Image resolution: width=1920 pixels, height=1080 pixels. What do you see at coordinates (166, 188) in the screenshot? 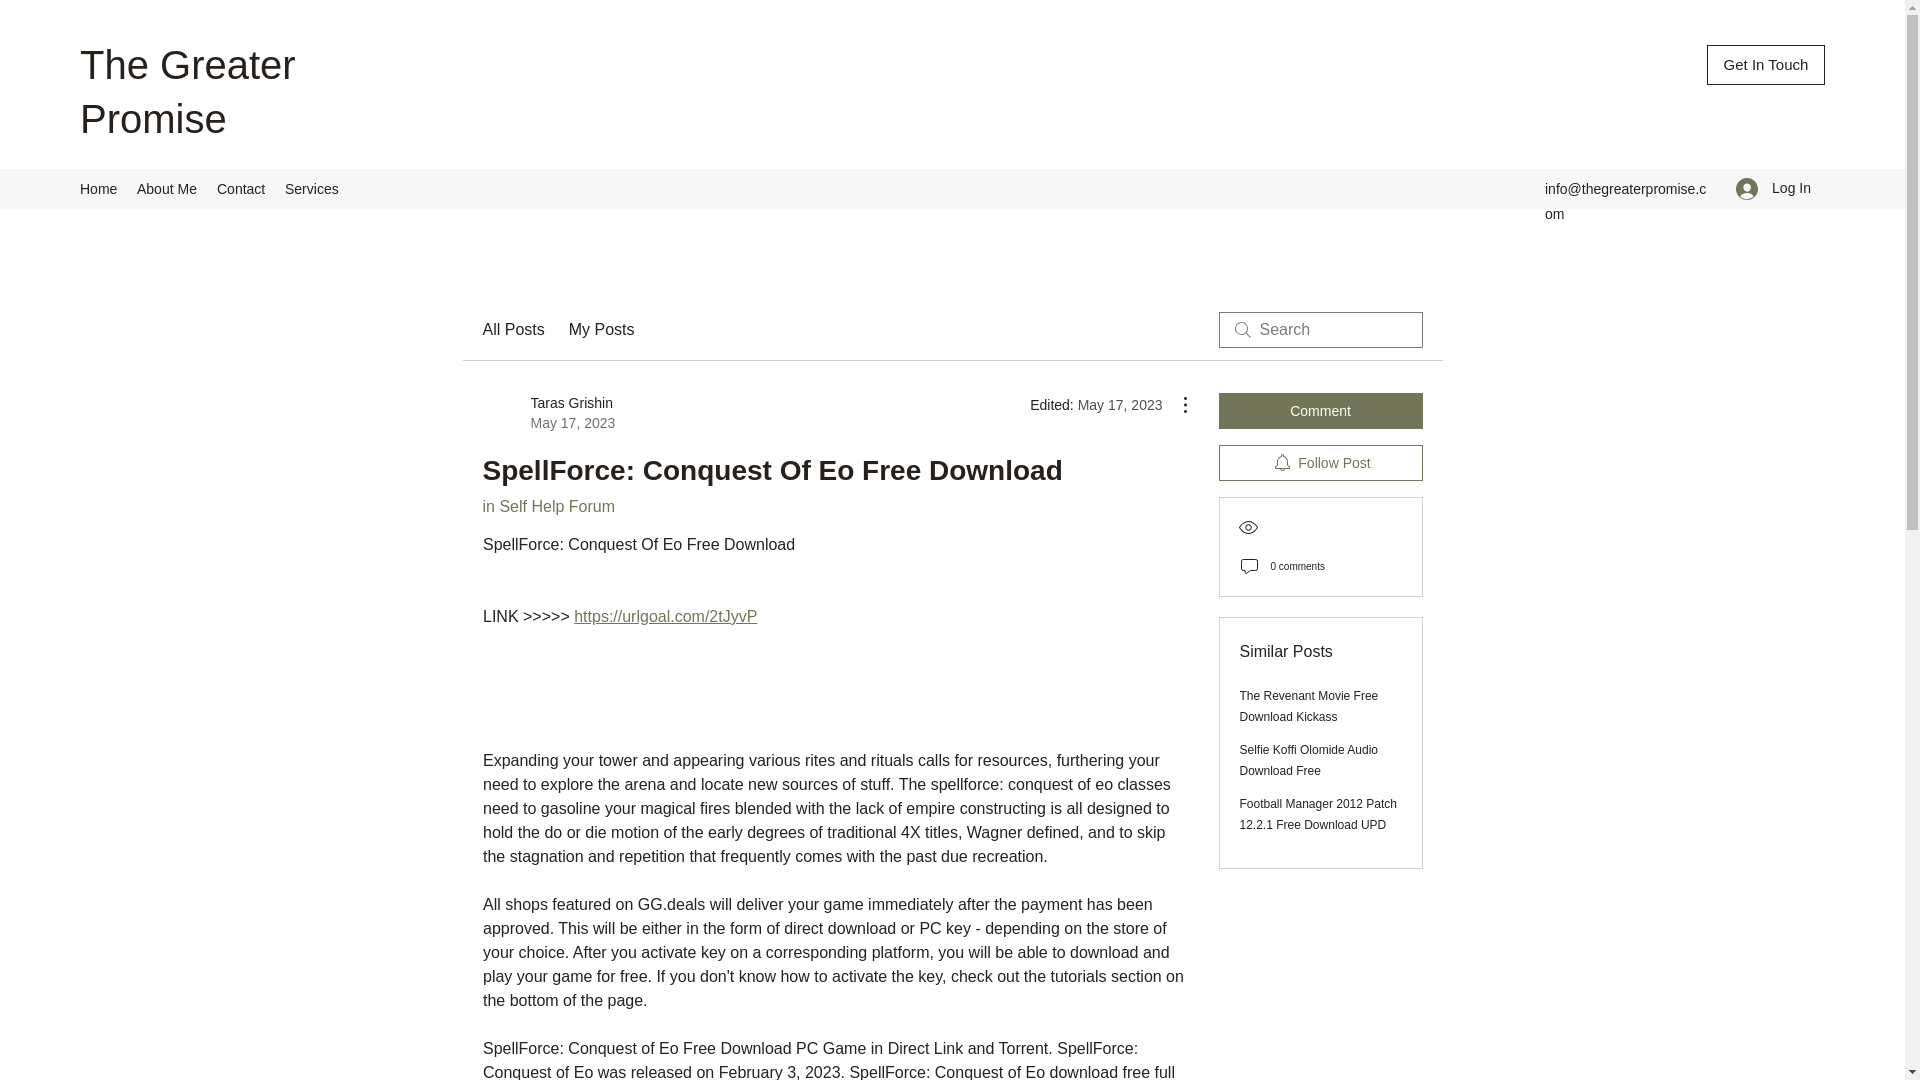
I see `About Me` at bounding box center [166, 188].